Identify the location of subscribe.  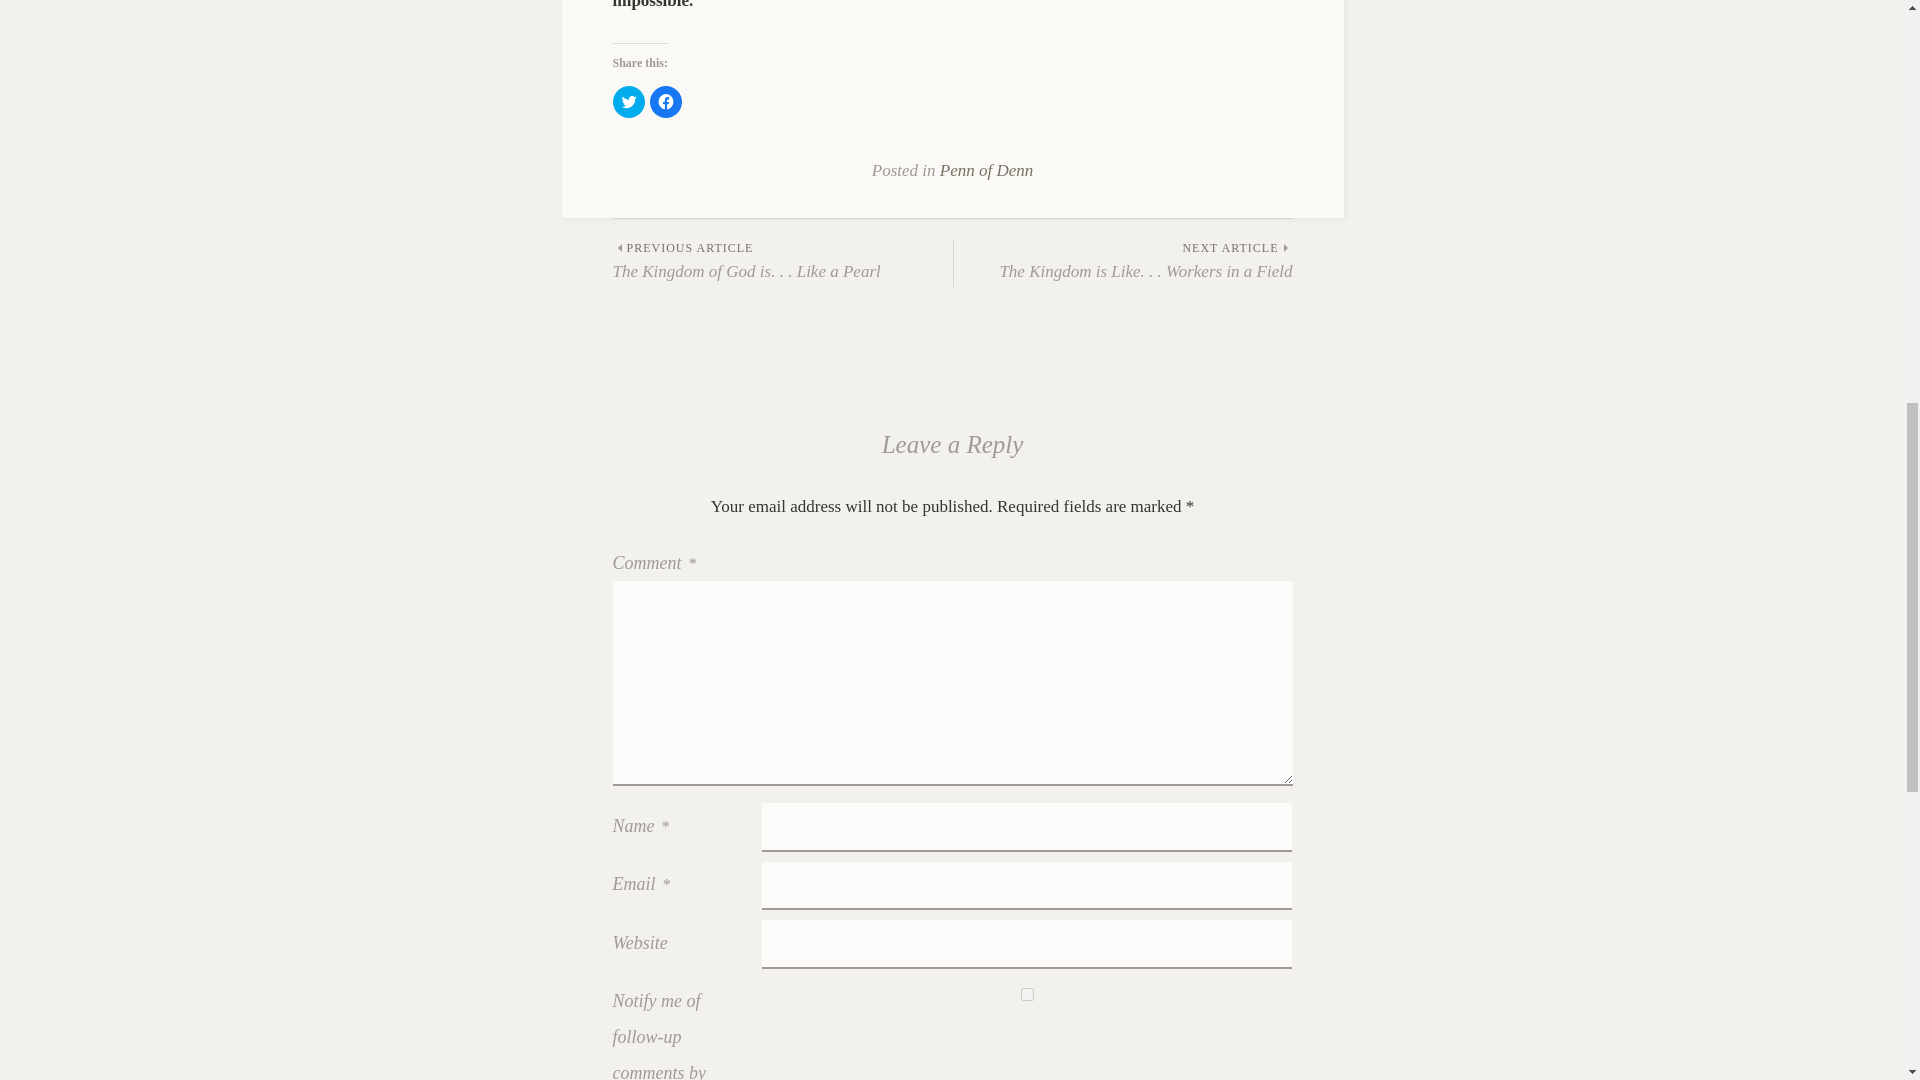
(628, 102).